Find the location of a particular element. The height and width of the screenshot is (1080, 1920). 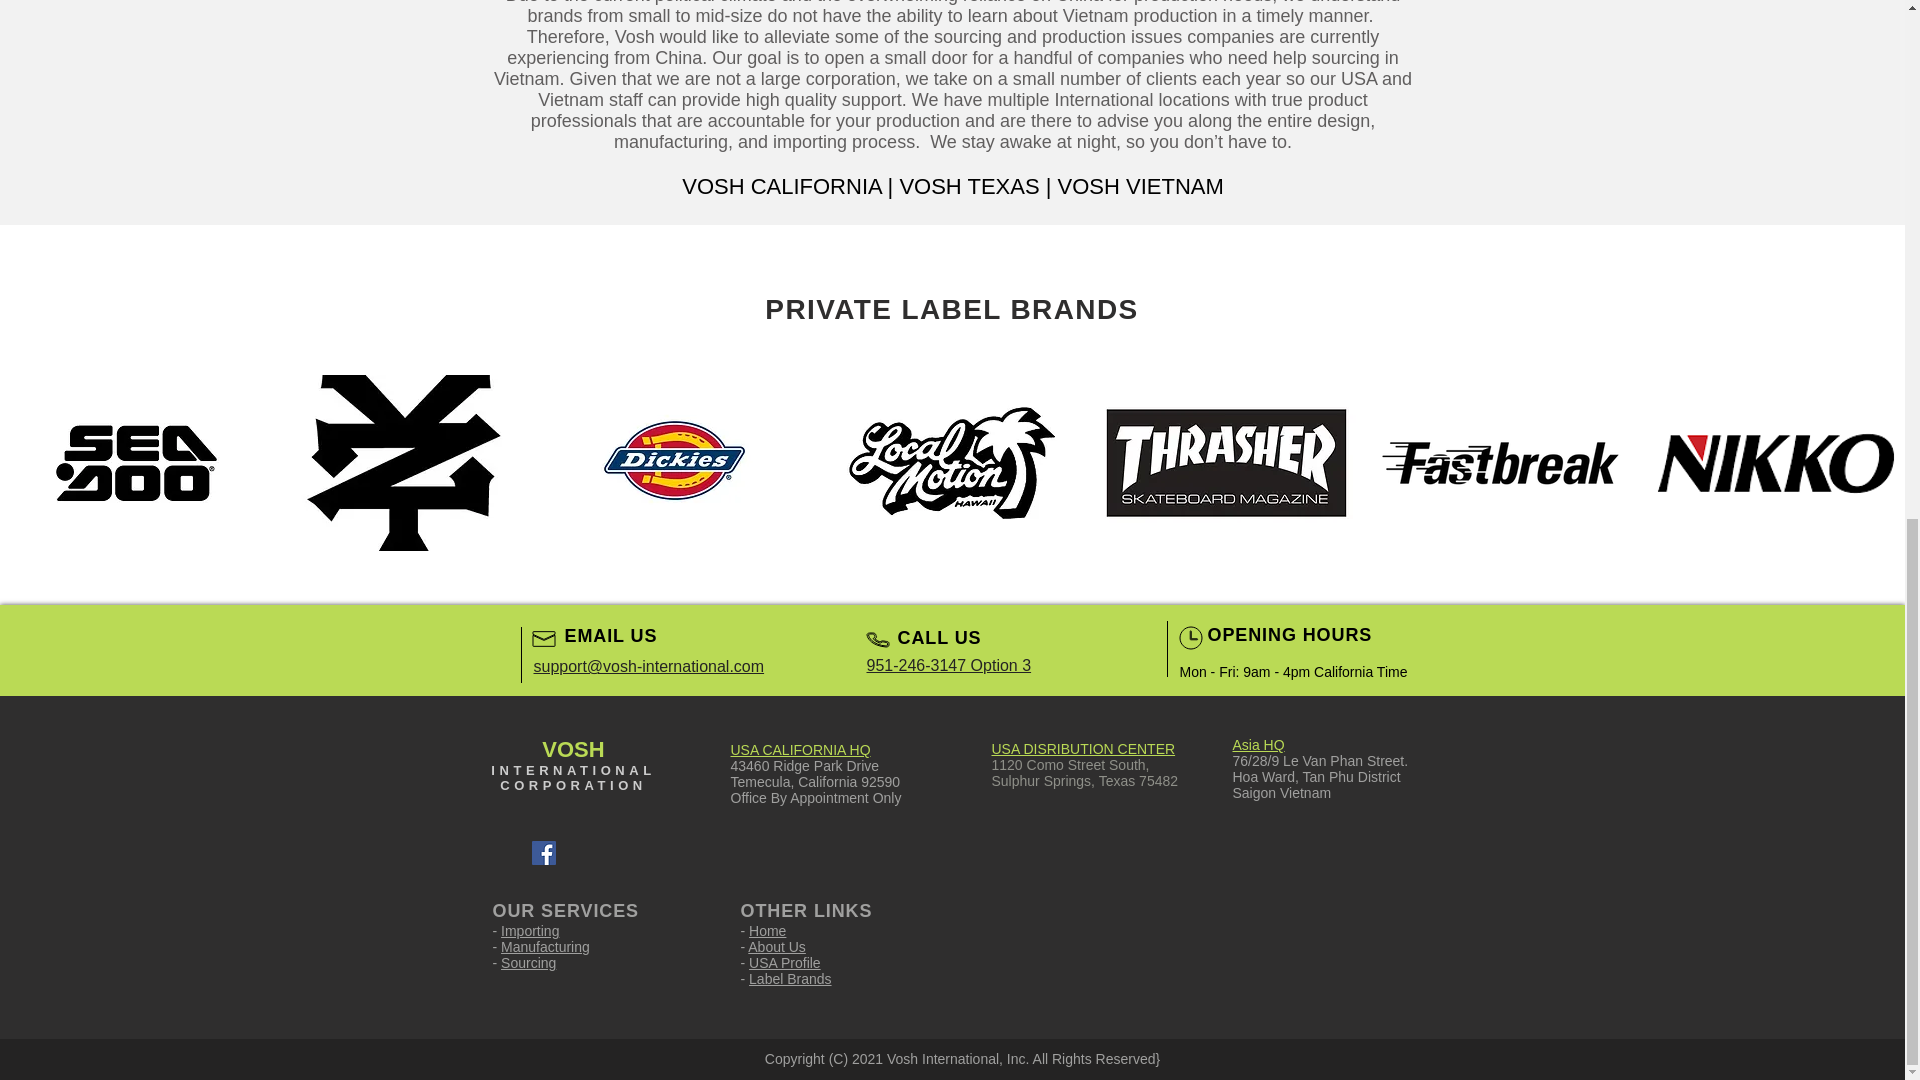

USA Profile is located at coordinates (784, 962).